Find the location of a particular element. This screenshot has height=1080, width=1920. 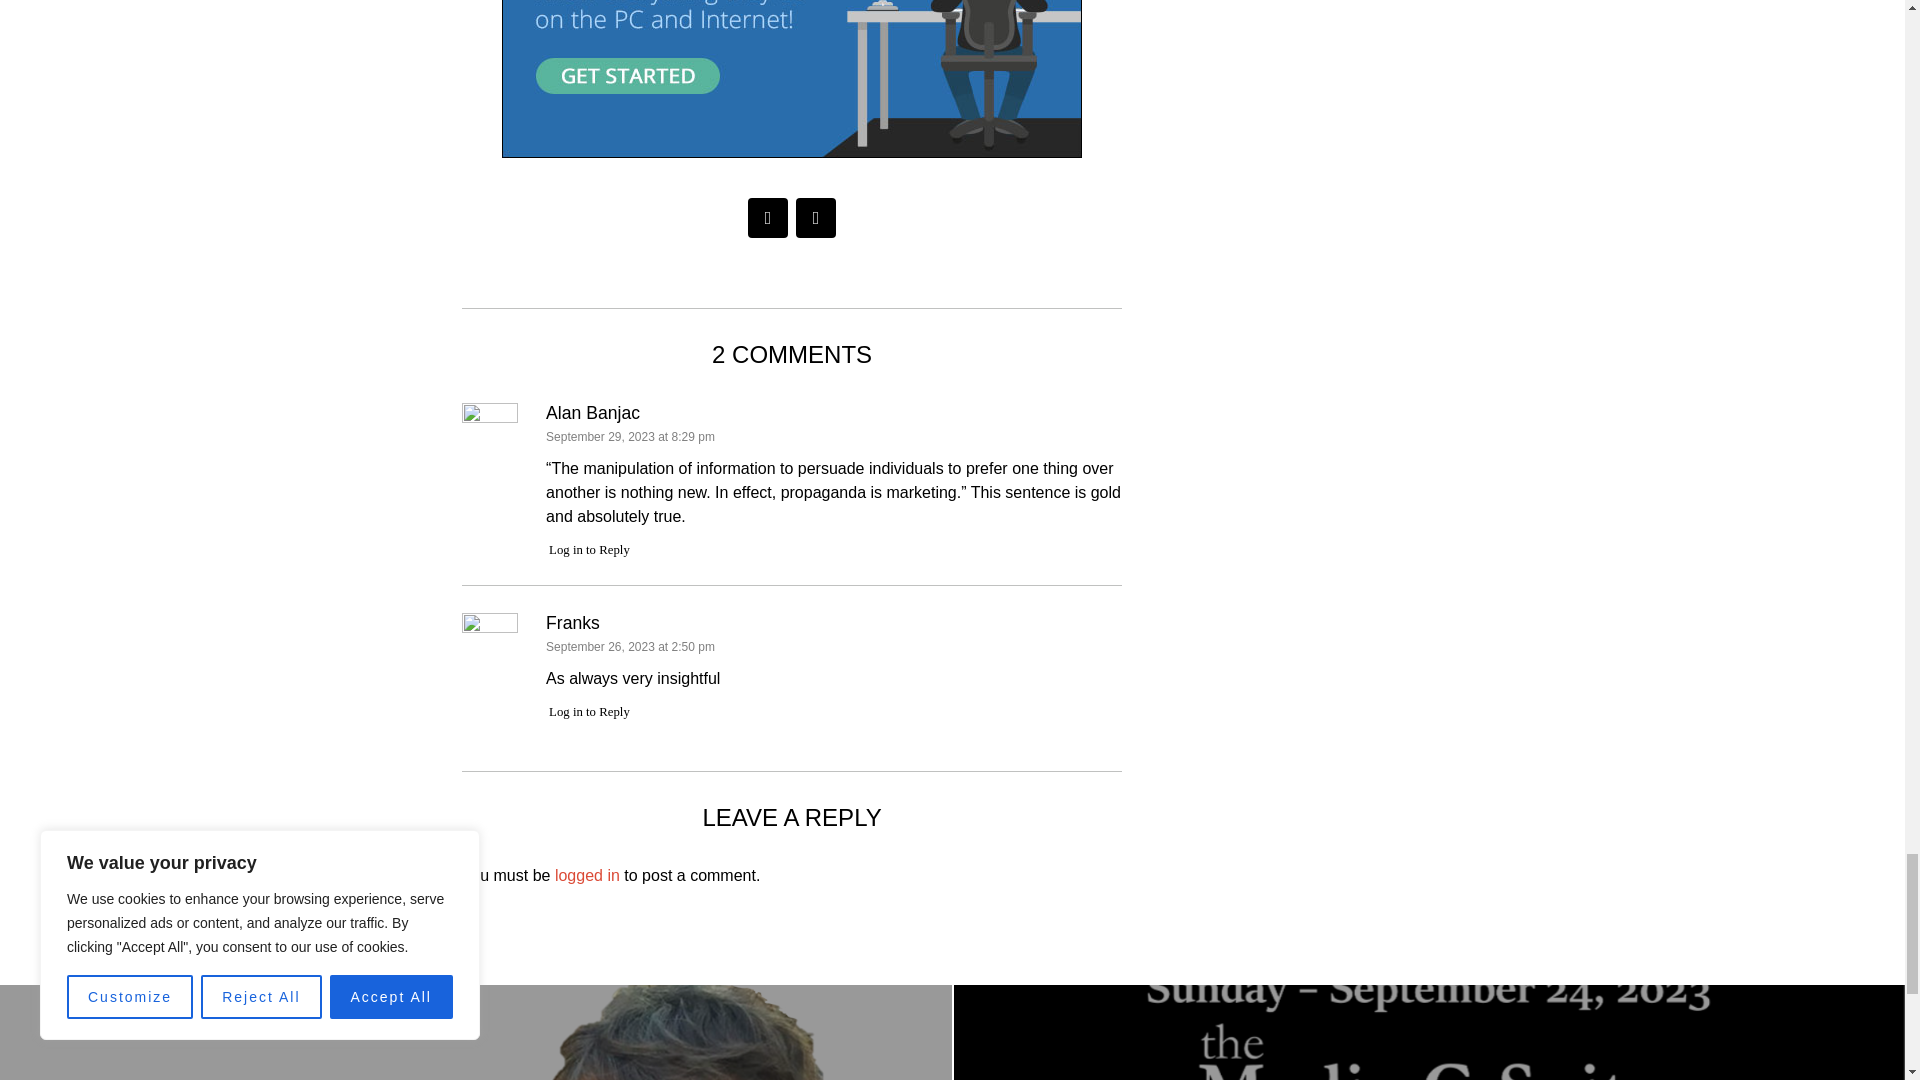

September 29, 2023 at 8:29 pm is located at coordinates (630, 436).